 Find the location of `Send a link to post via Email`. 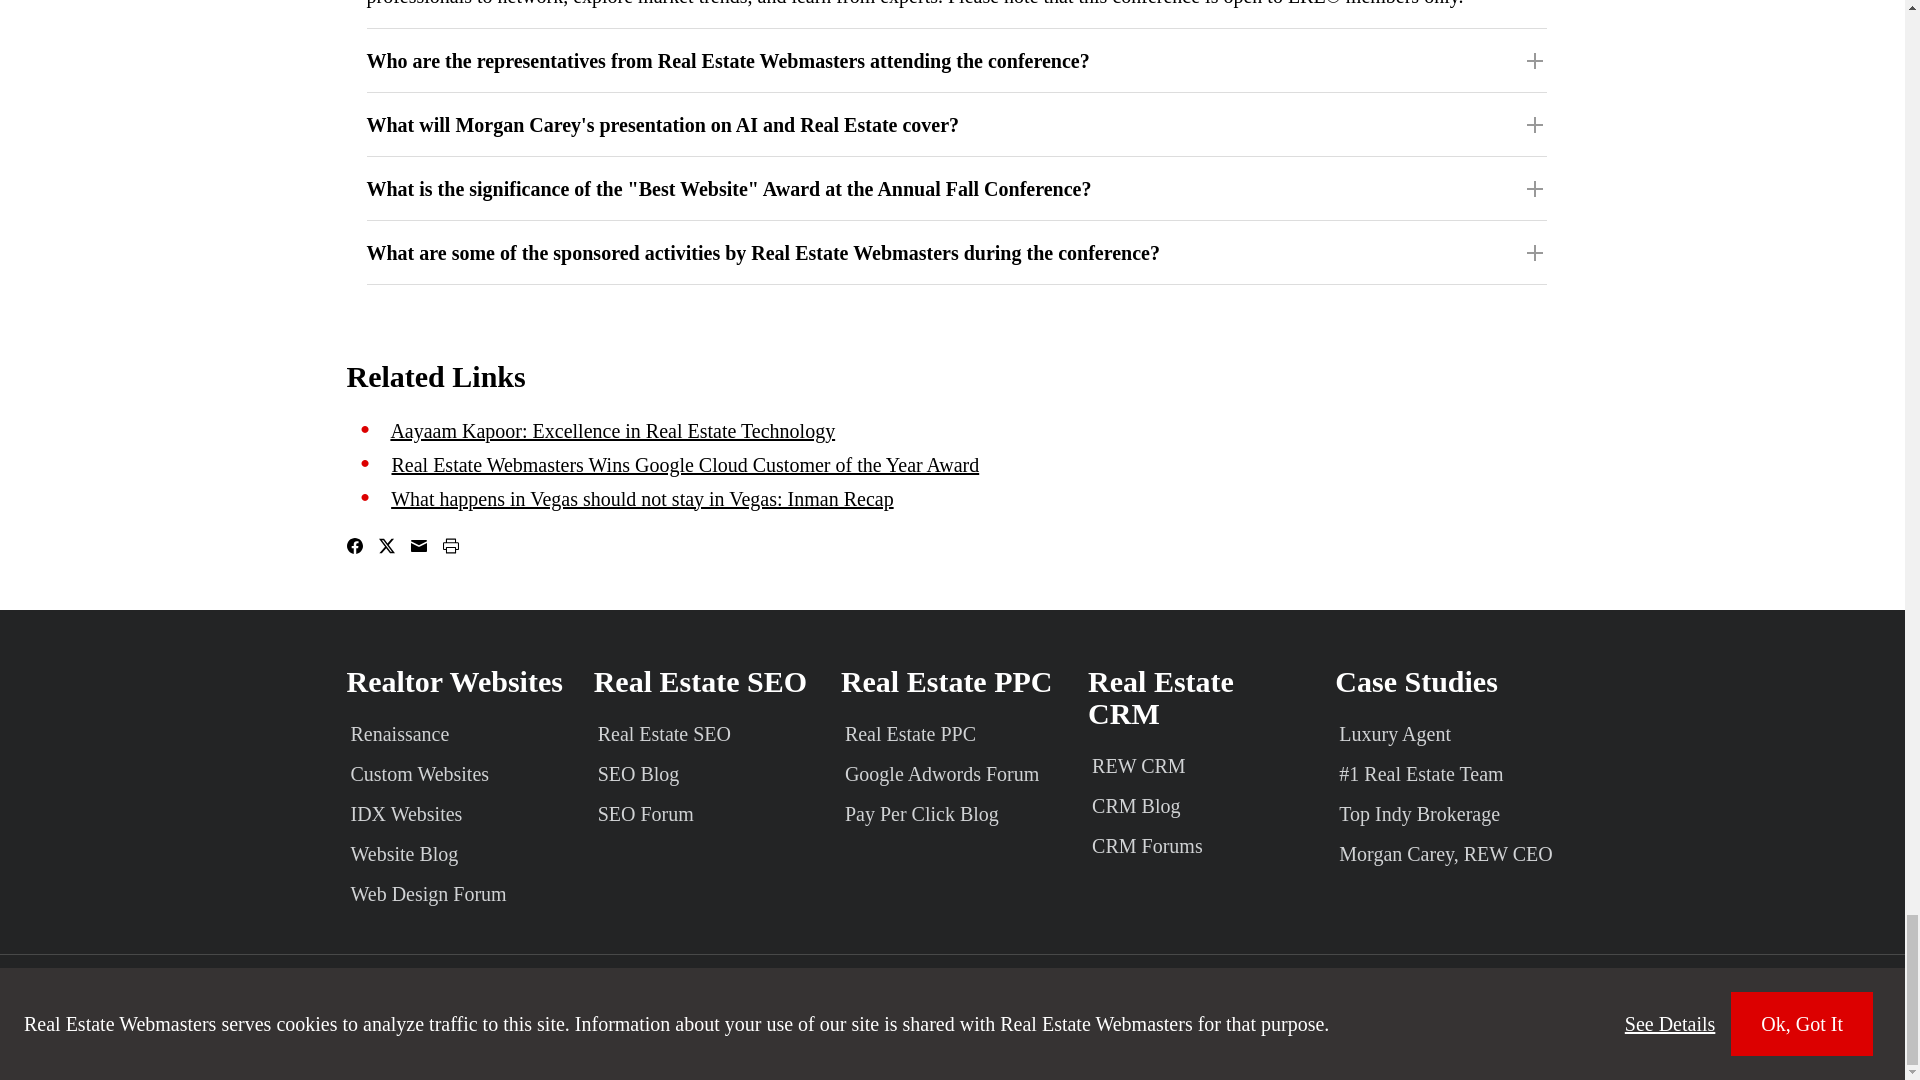

Send a link to post via Email is located at coordinates (418, 546).